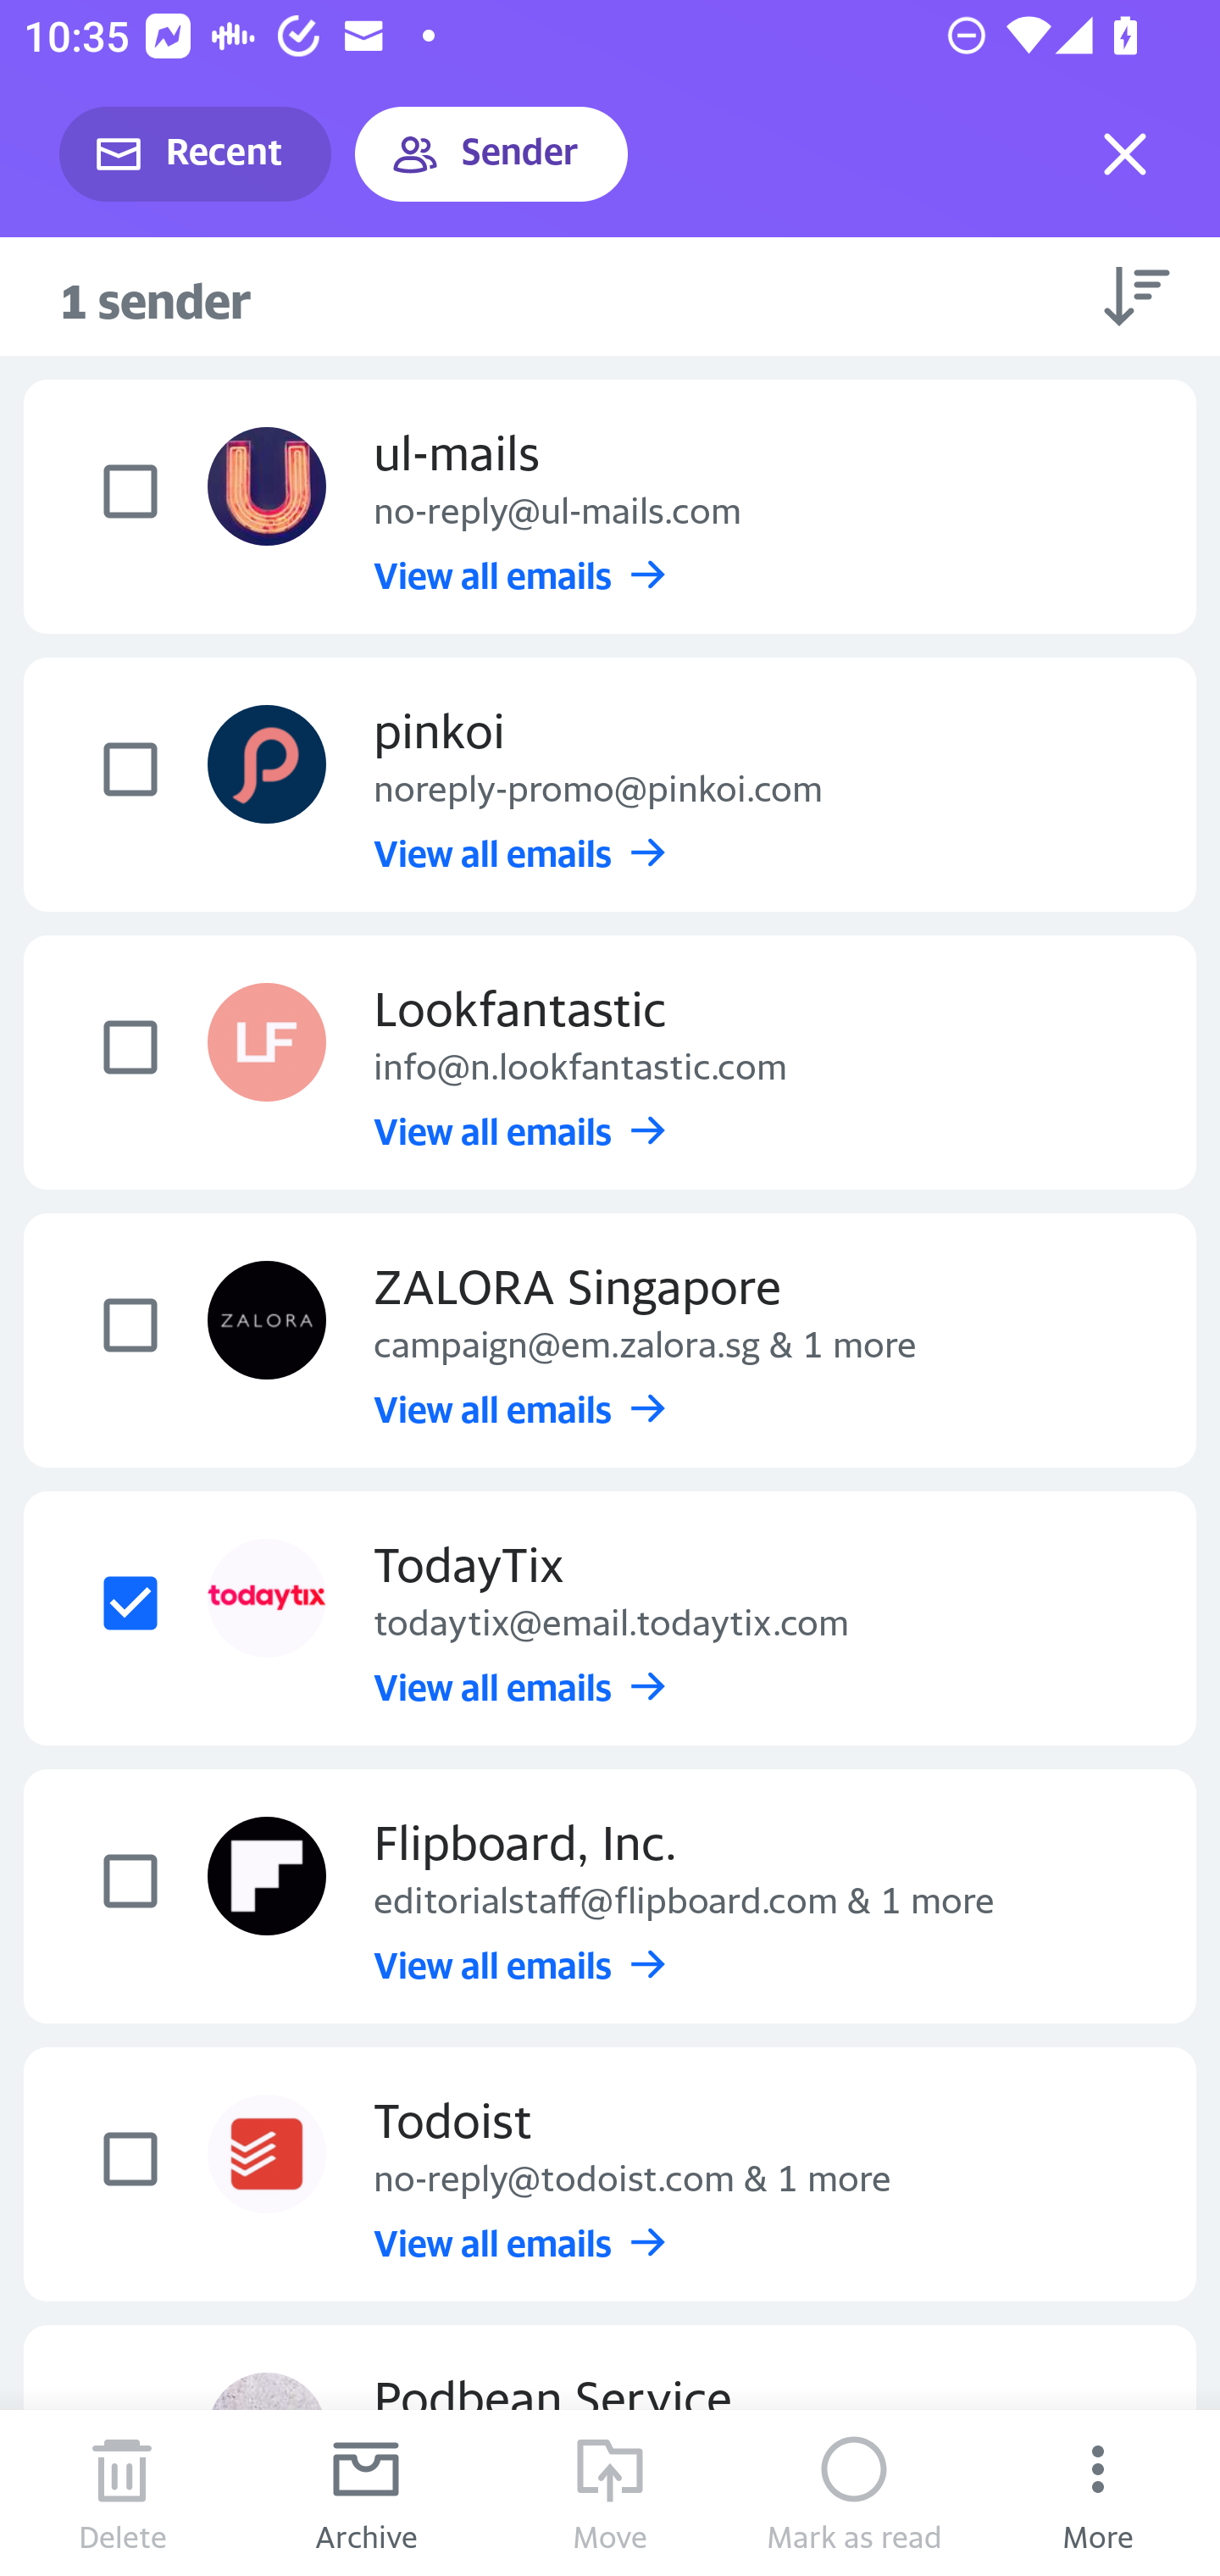  I want to click on More, so click(1098, 2493).